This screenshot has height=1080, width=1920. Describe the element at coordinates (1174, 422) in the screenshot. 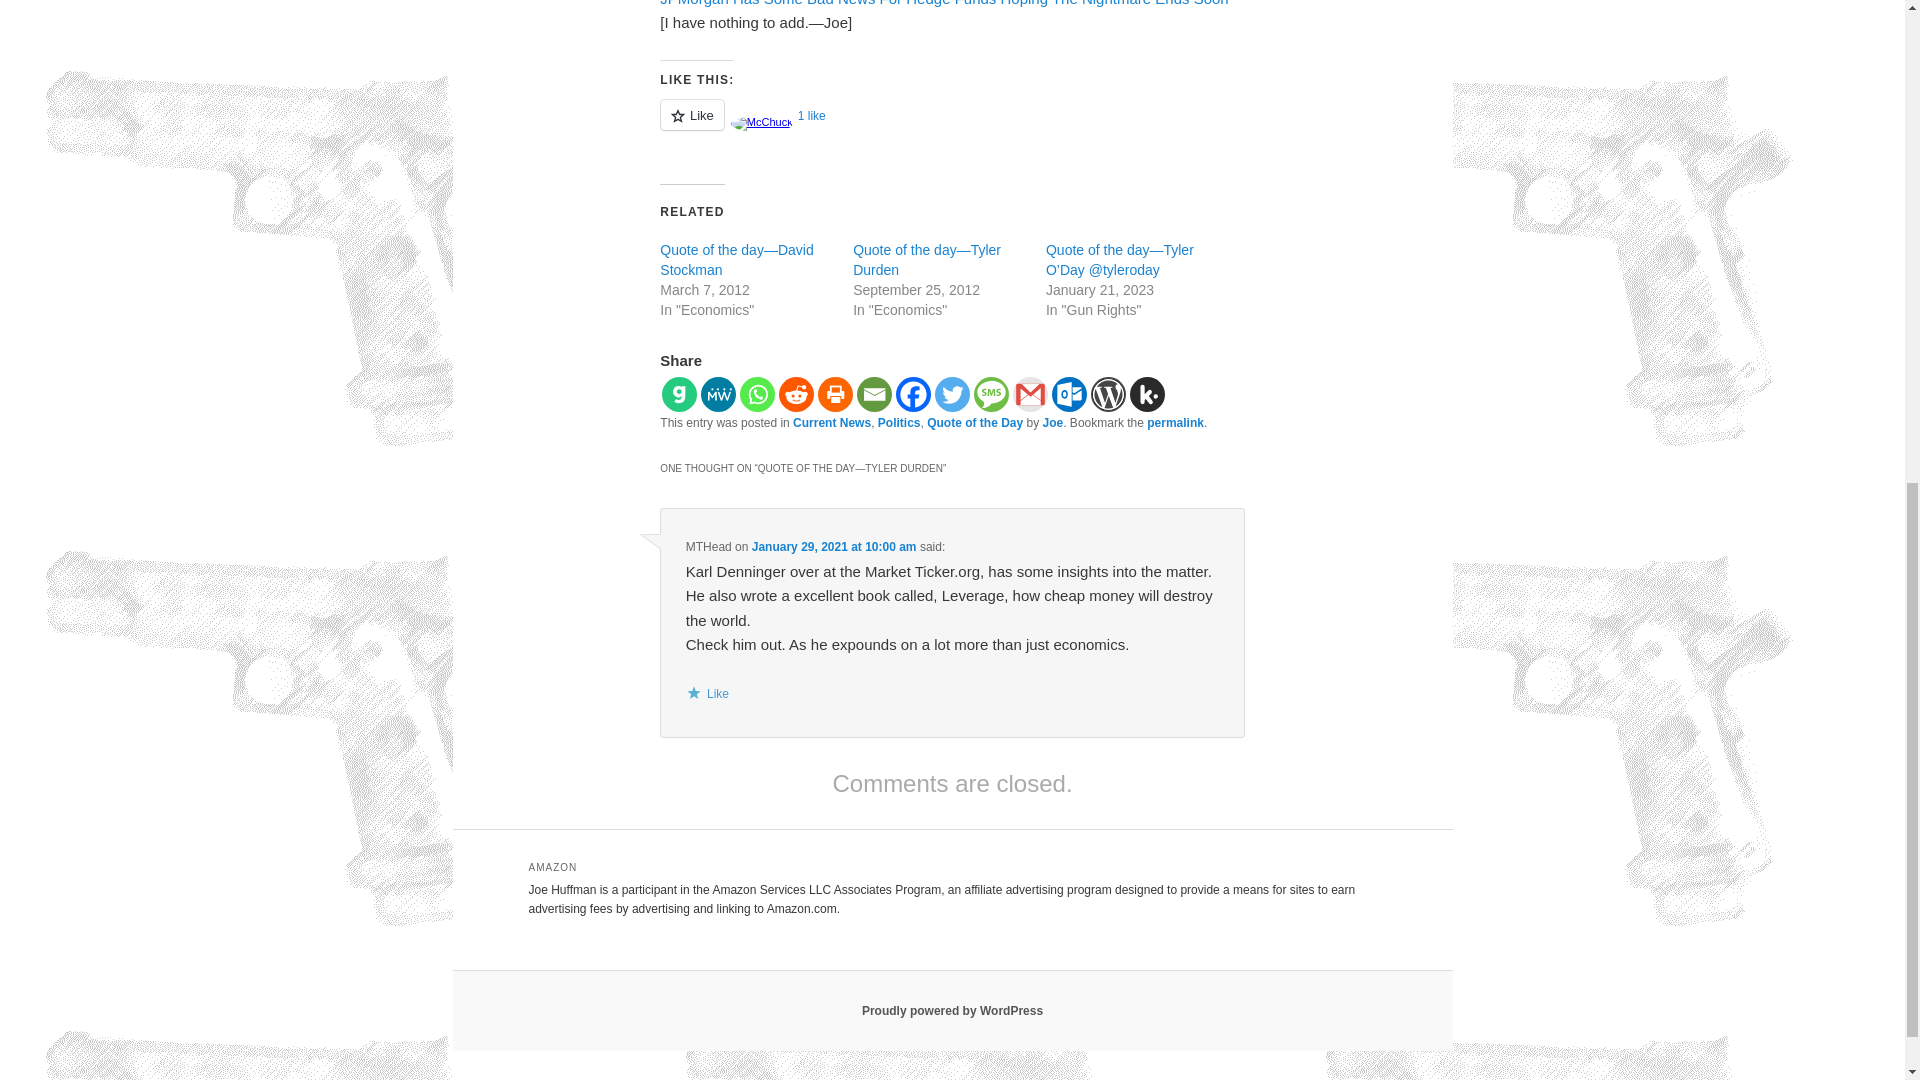

I see `permalink` at that location.